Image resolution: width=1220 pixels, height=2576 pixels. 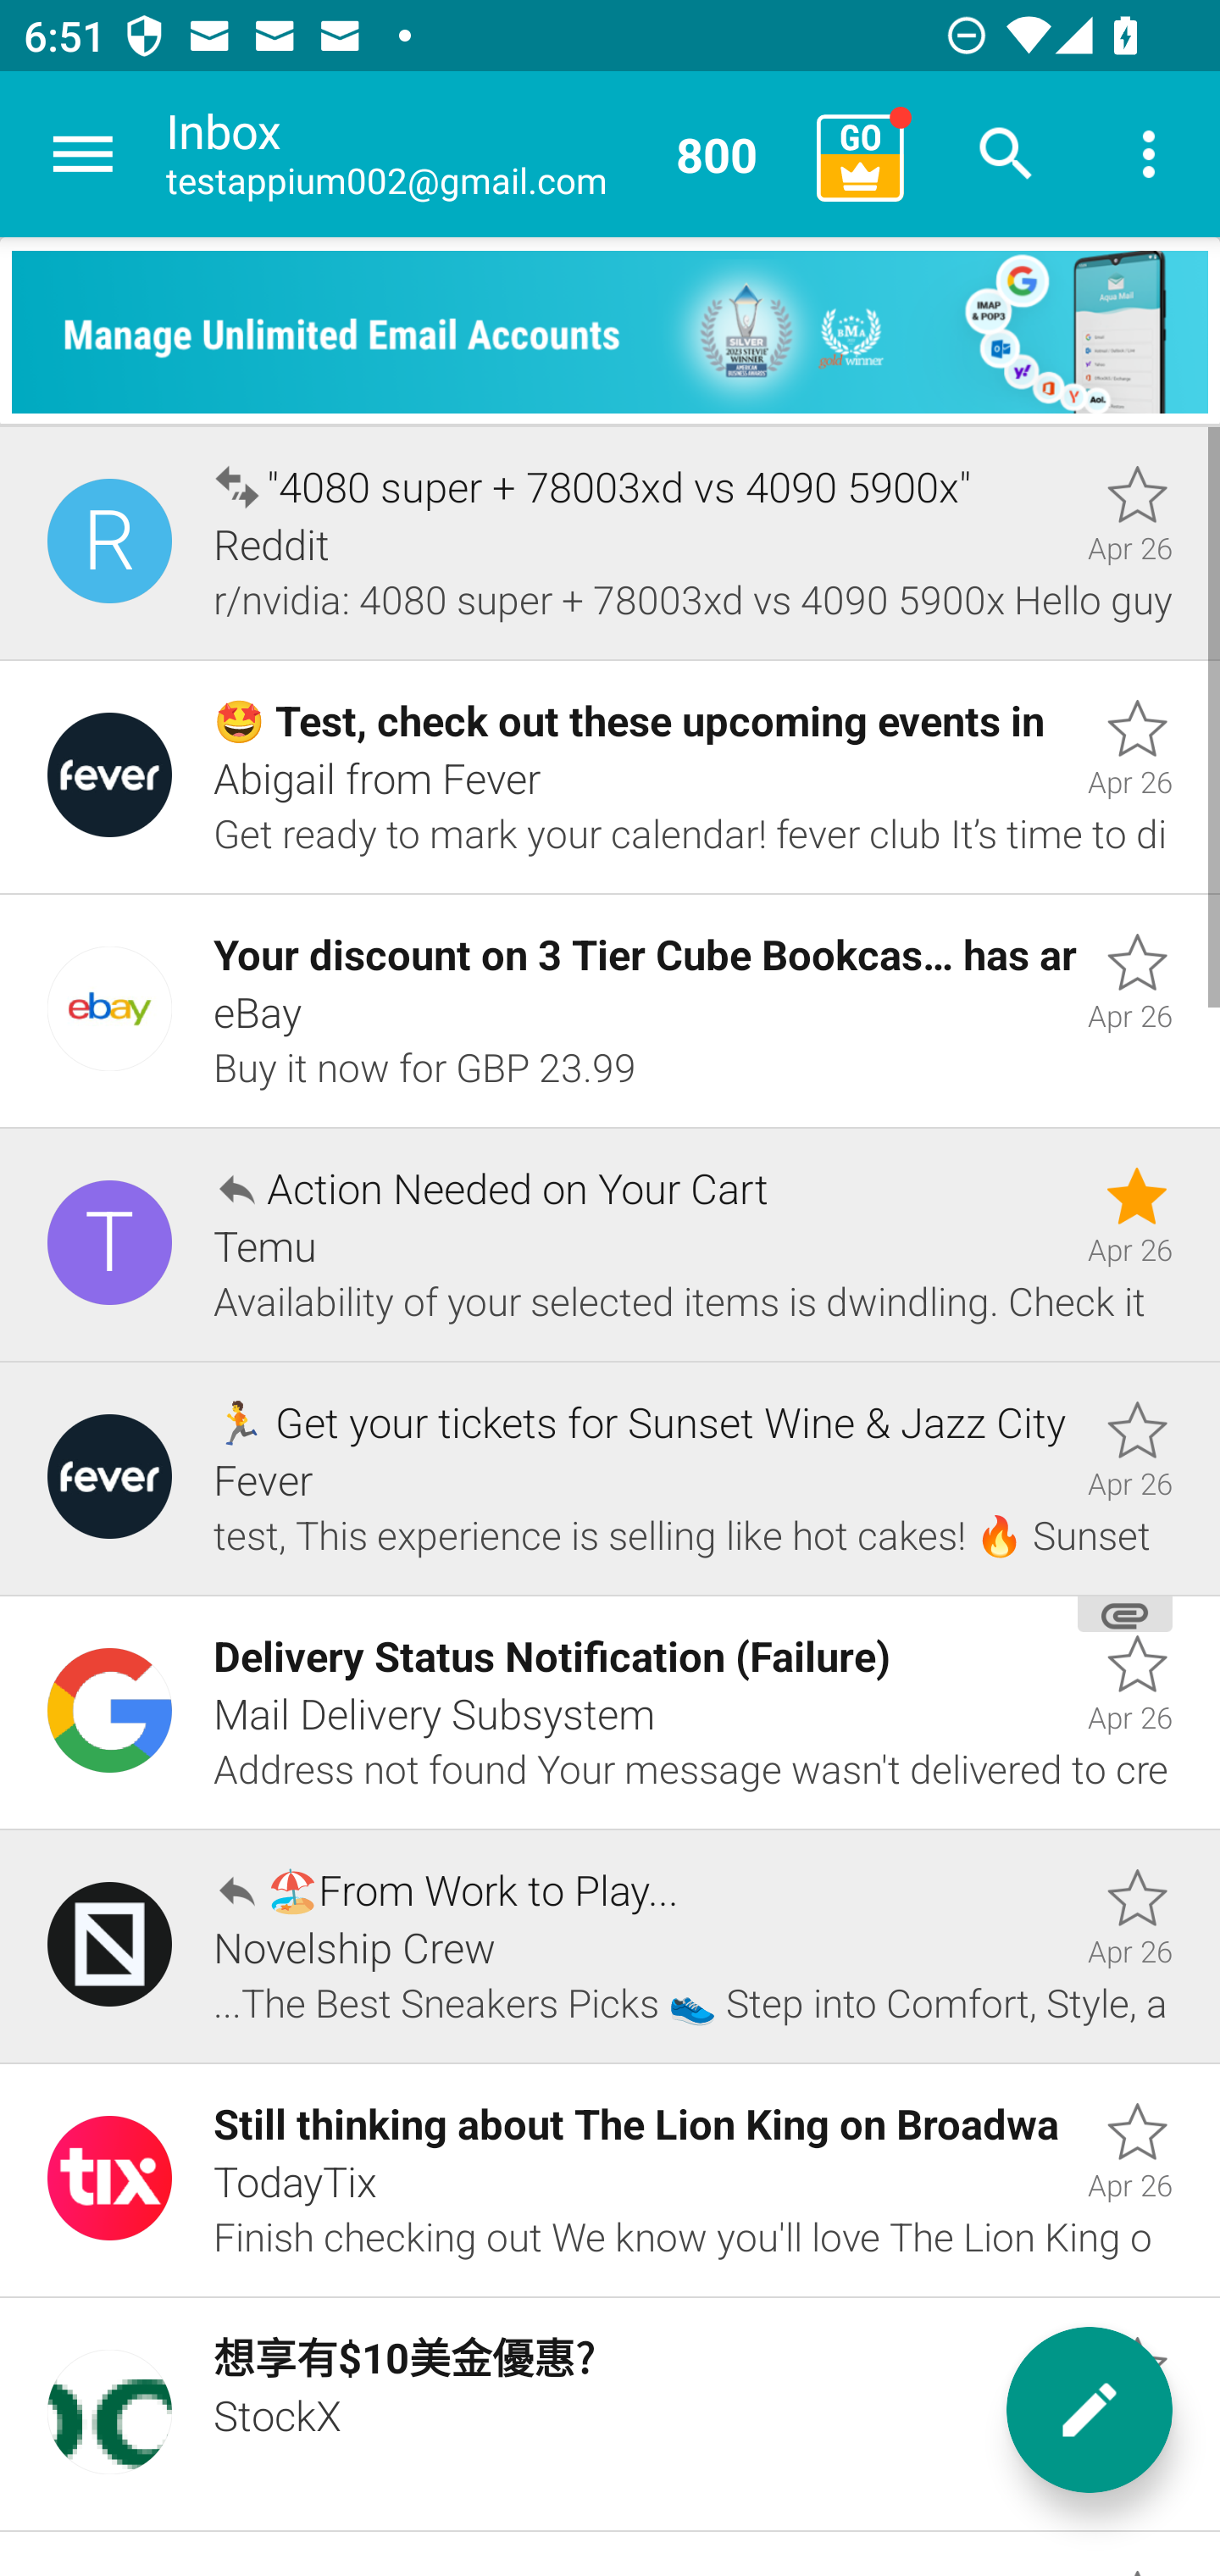 I want to click on Search, so click(x=1006, y=154).